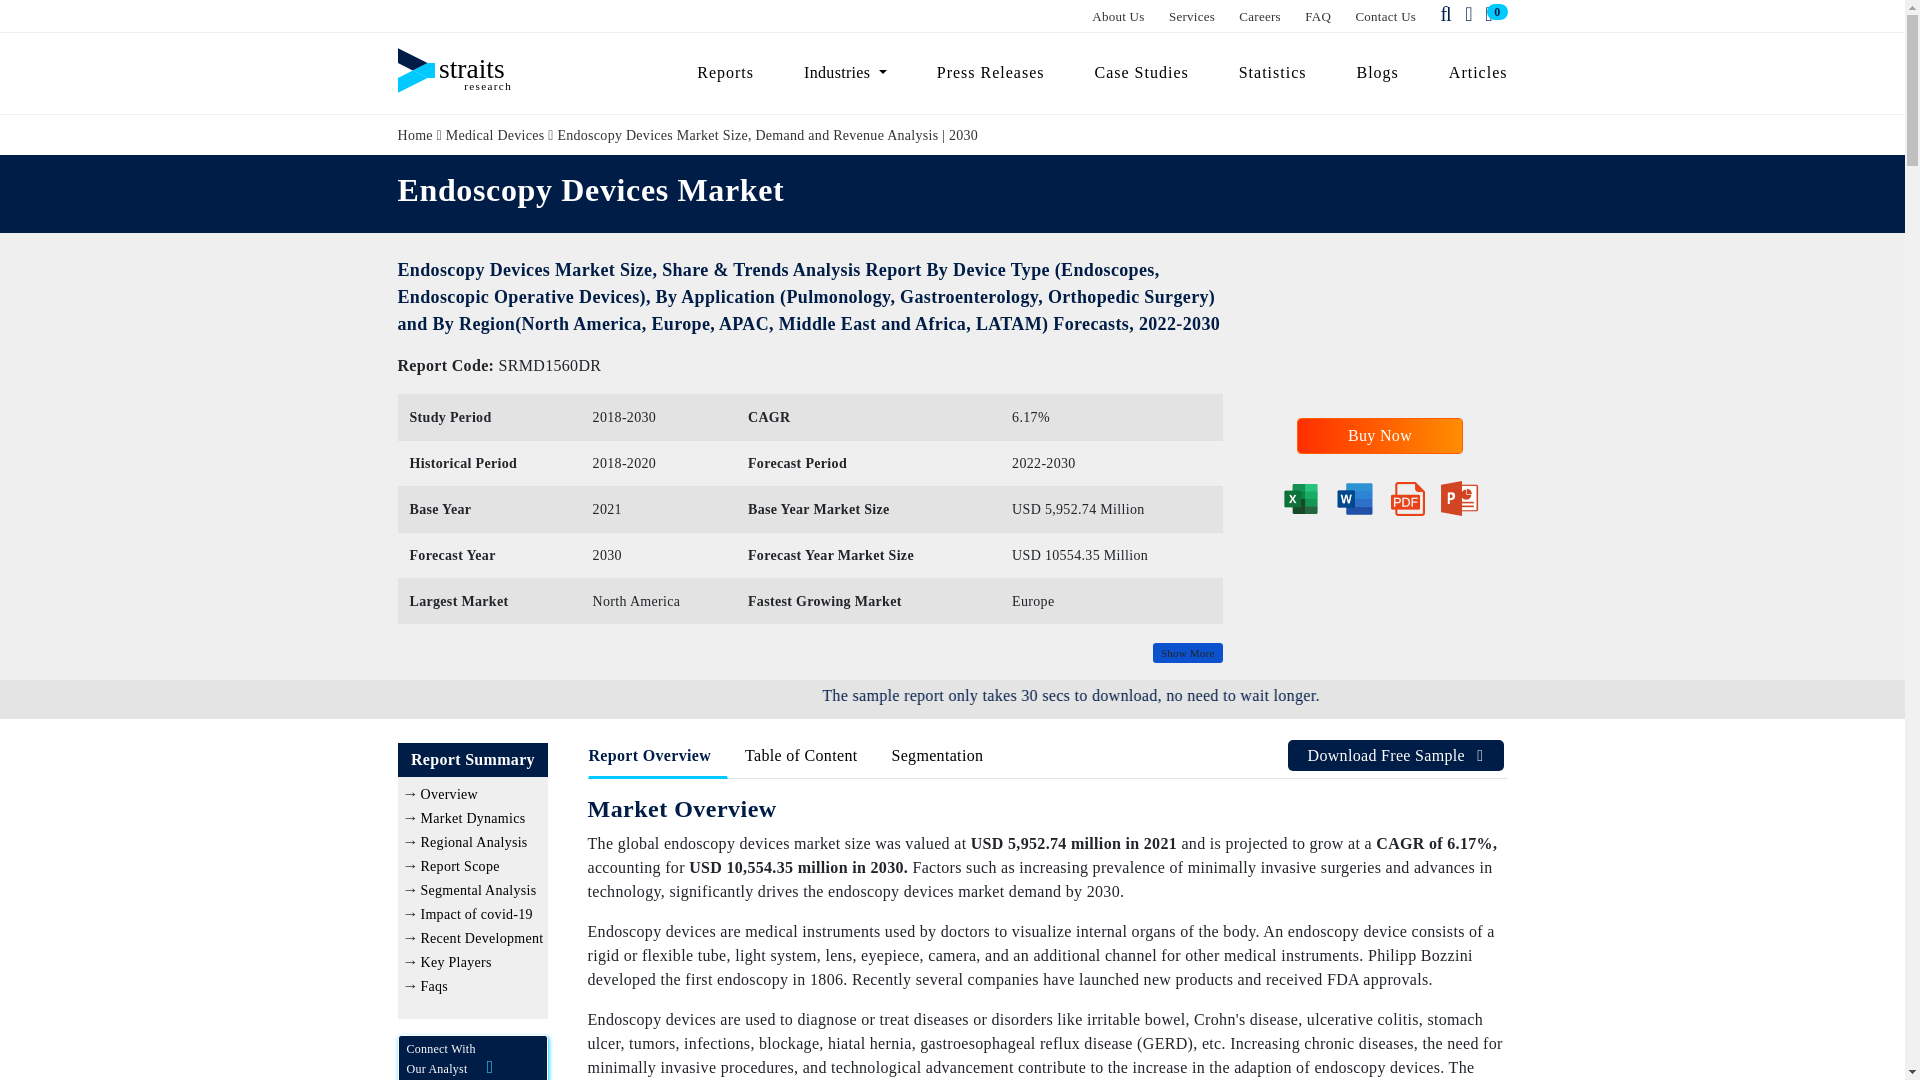 The image size is (1920, 1080). I want to click on Impact of covid-19, so click(476, 914).